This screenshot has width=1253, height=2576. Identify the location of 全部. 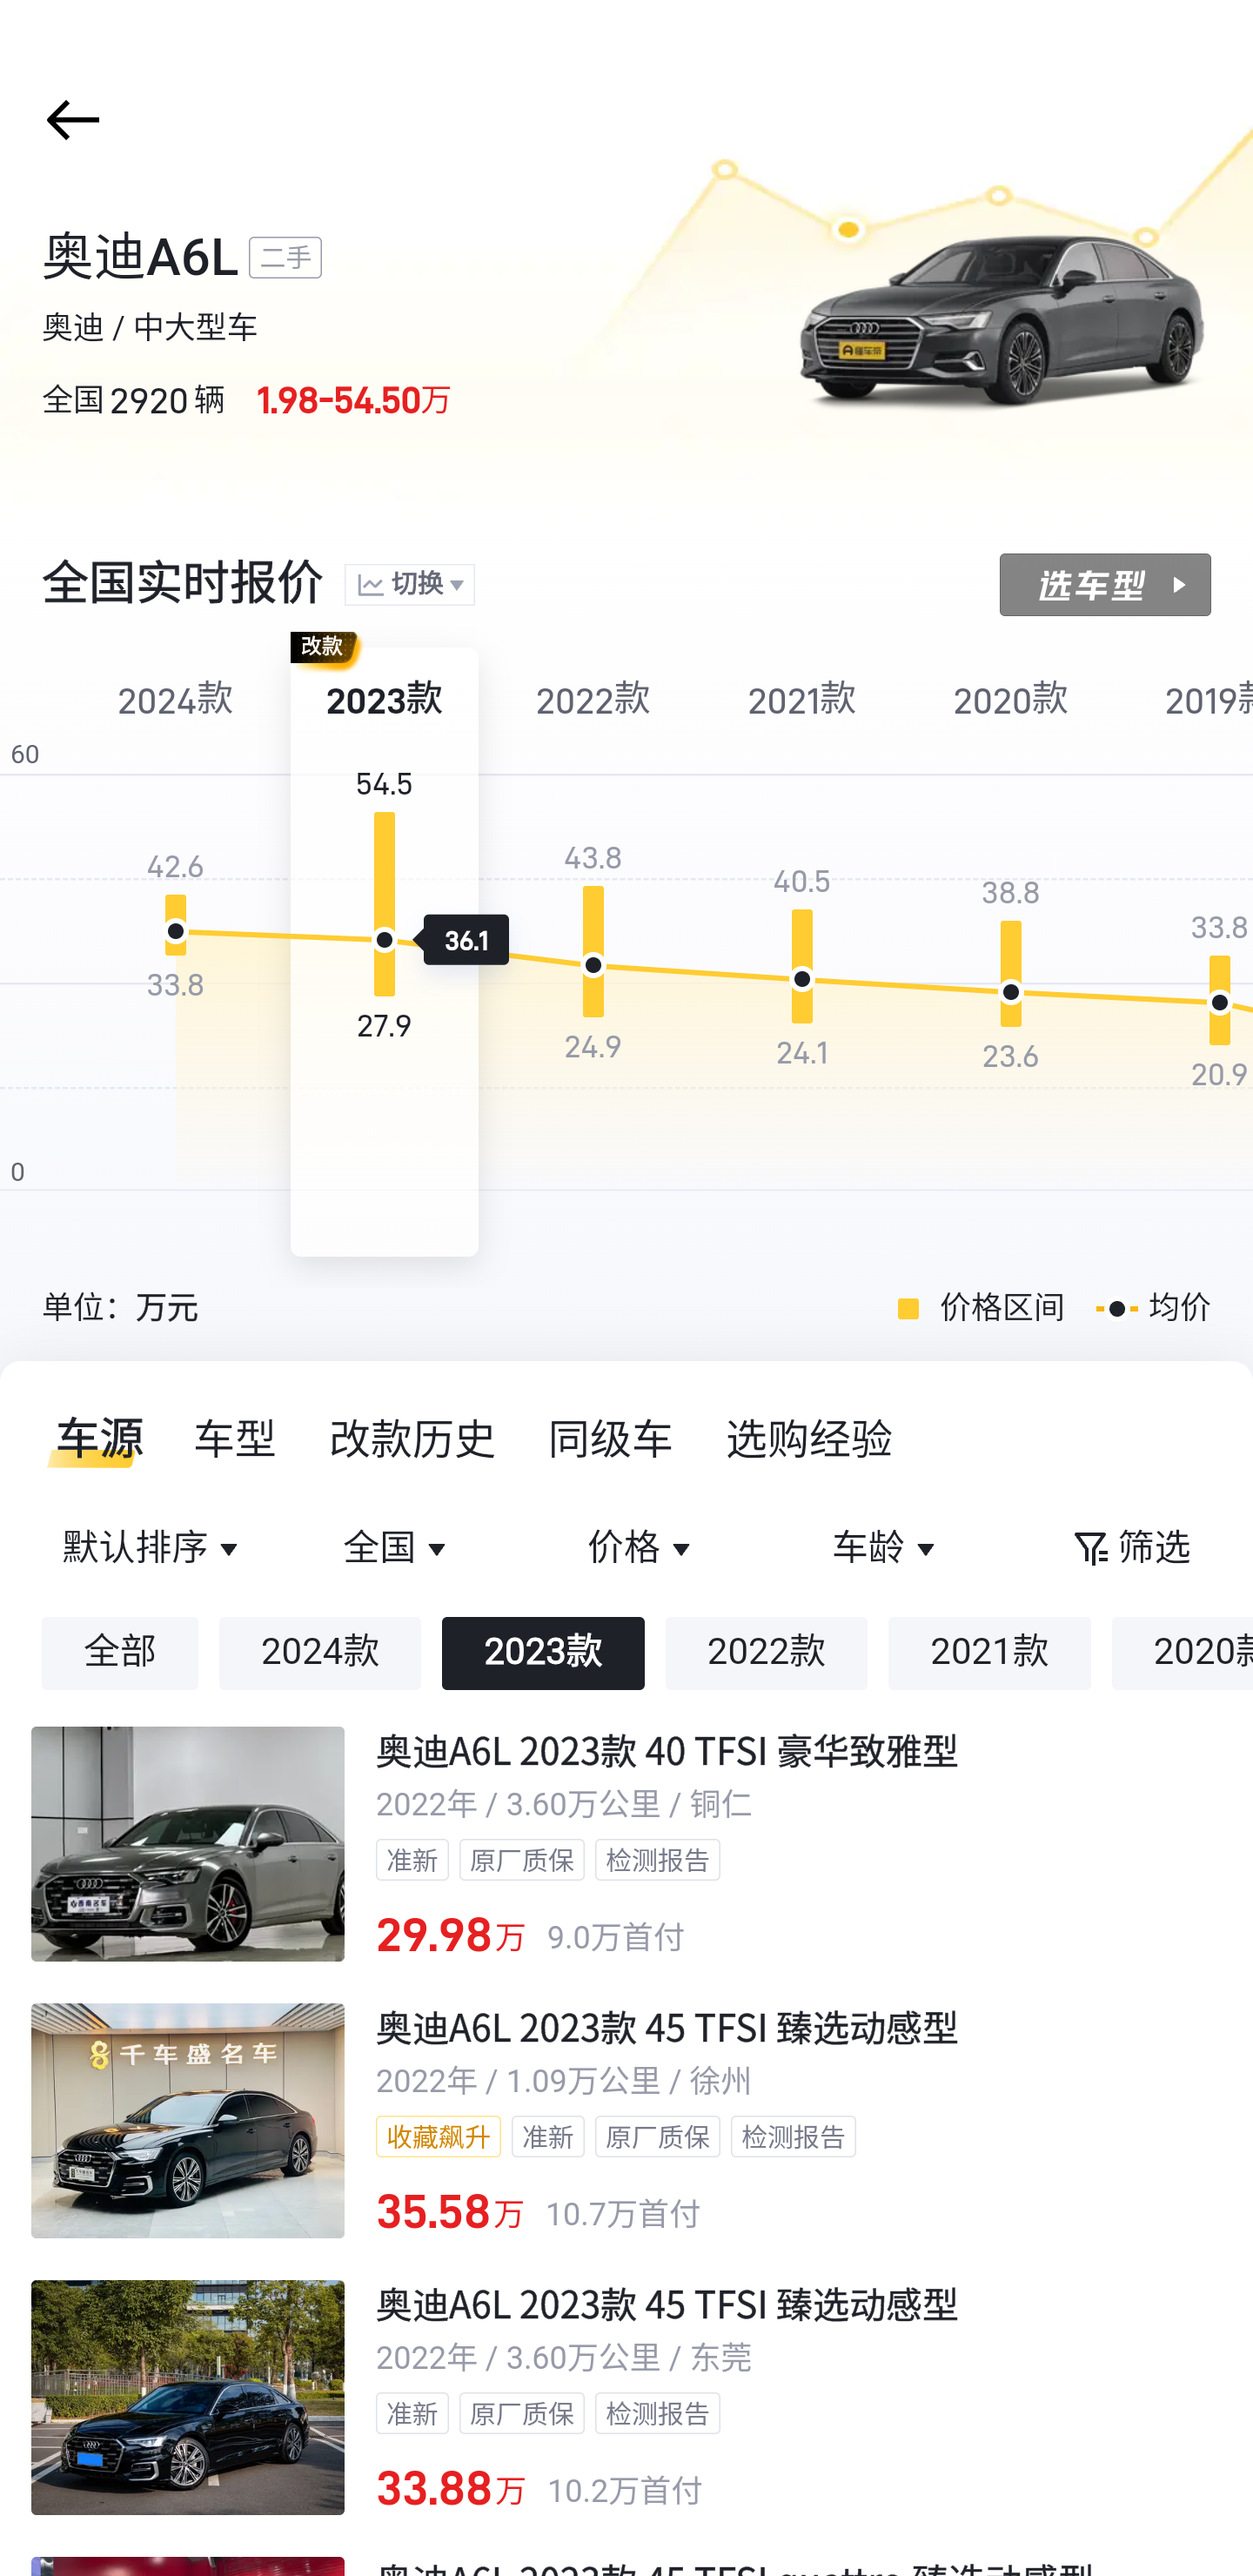
(120, 1654).